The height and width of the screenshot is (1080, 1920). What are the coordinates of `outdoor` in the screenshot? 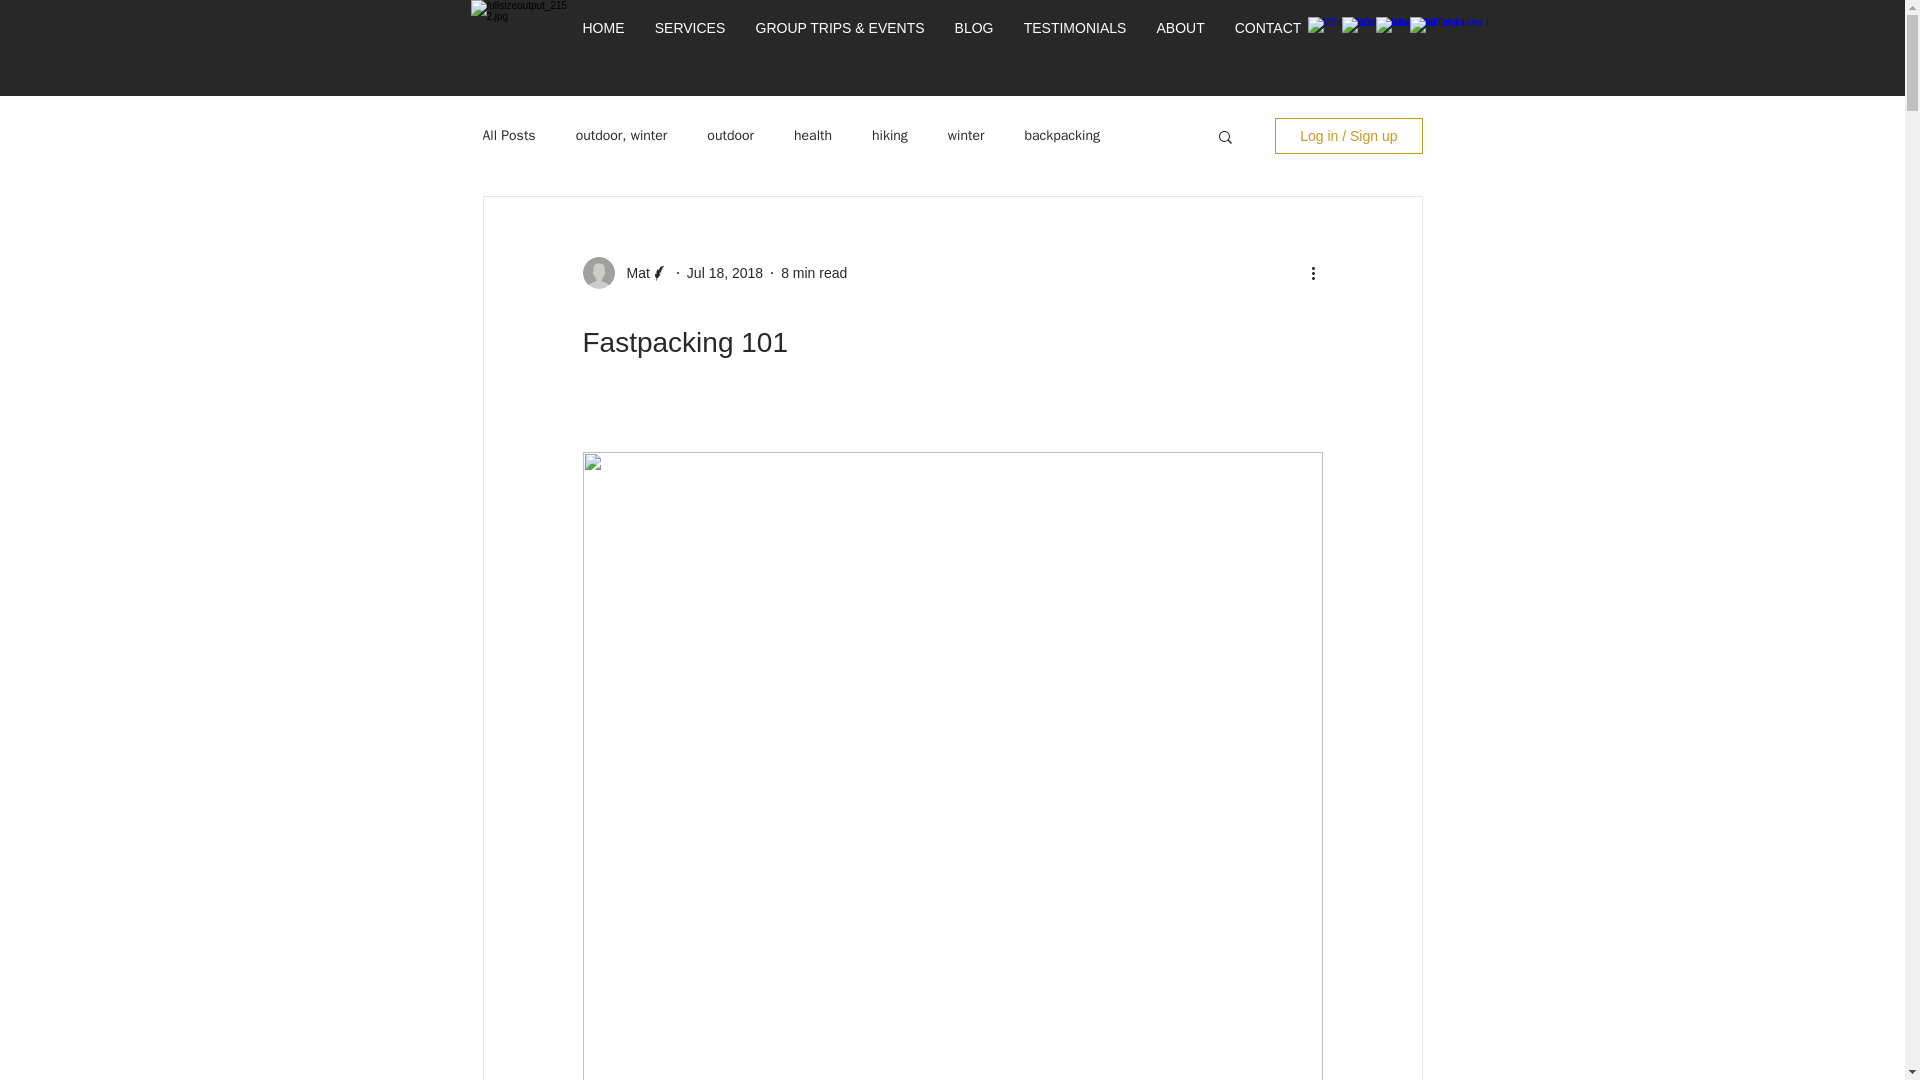 It's located at (730, 136).